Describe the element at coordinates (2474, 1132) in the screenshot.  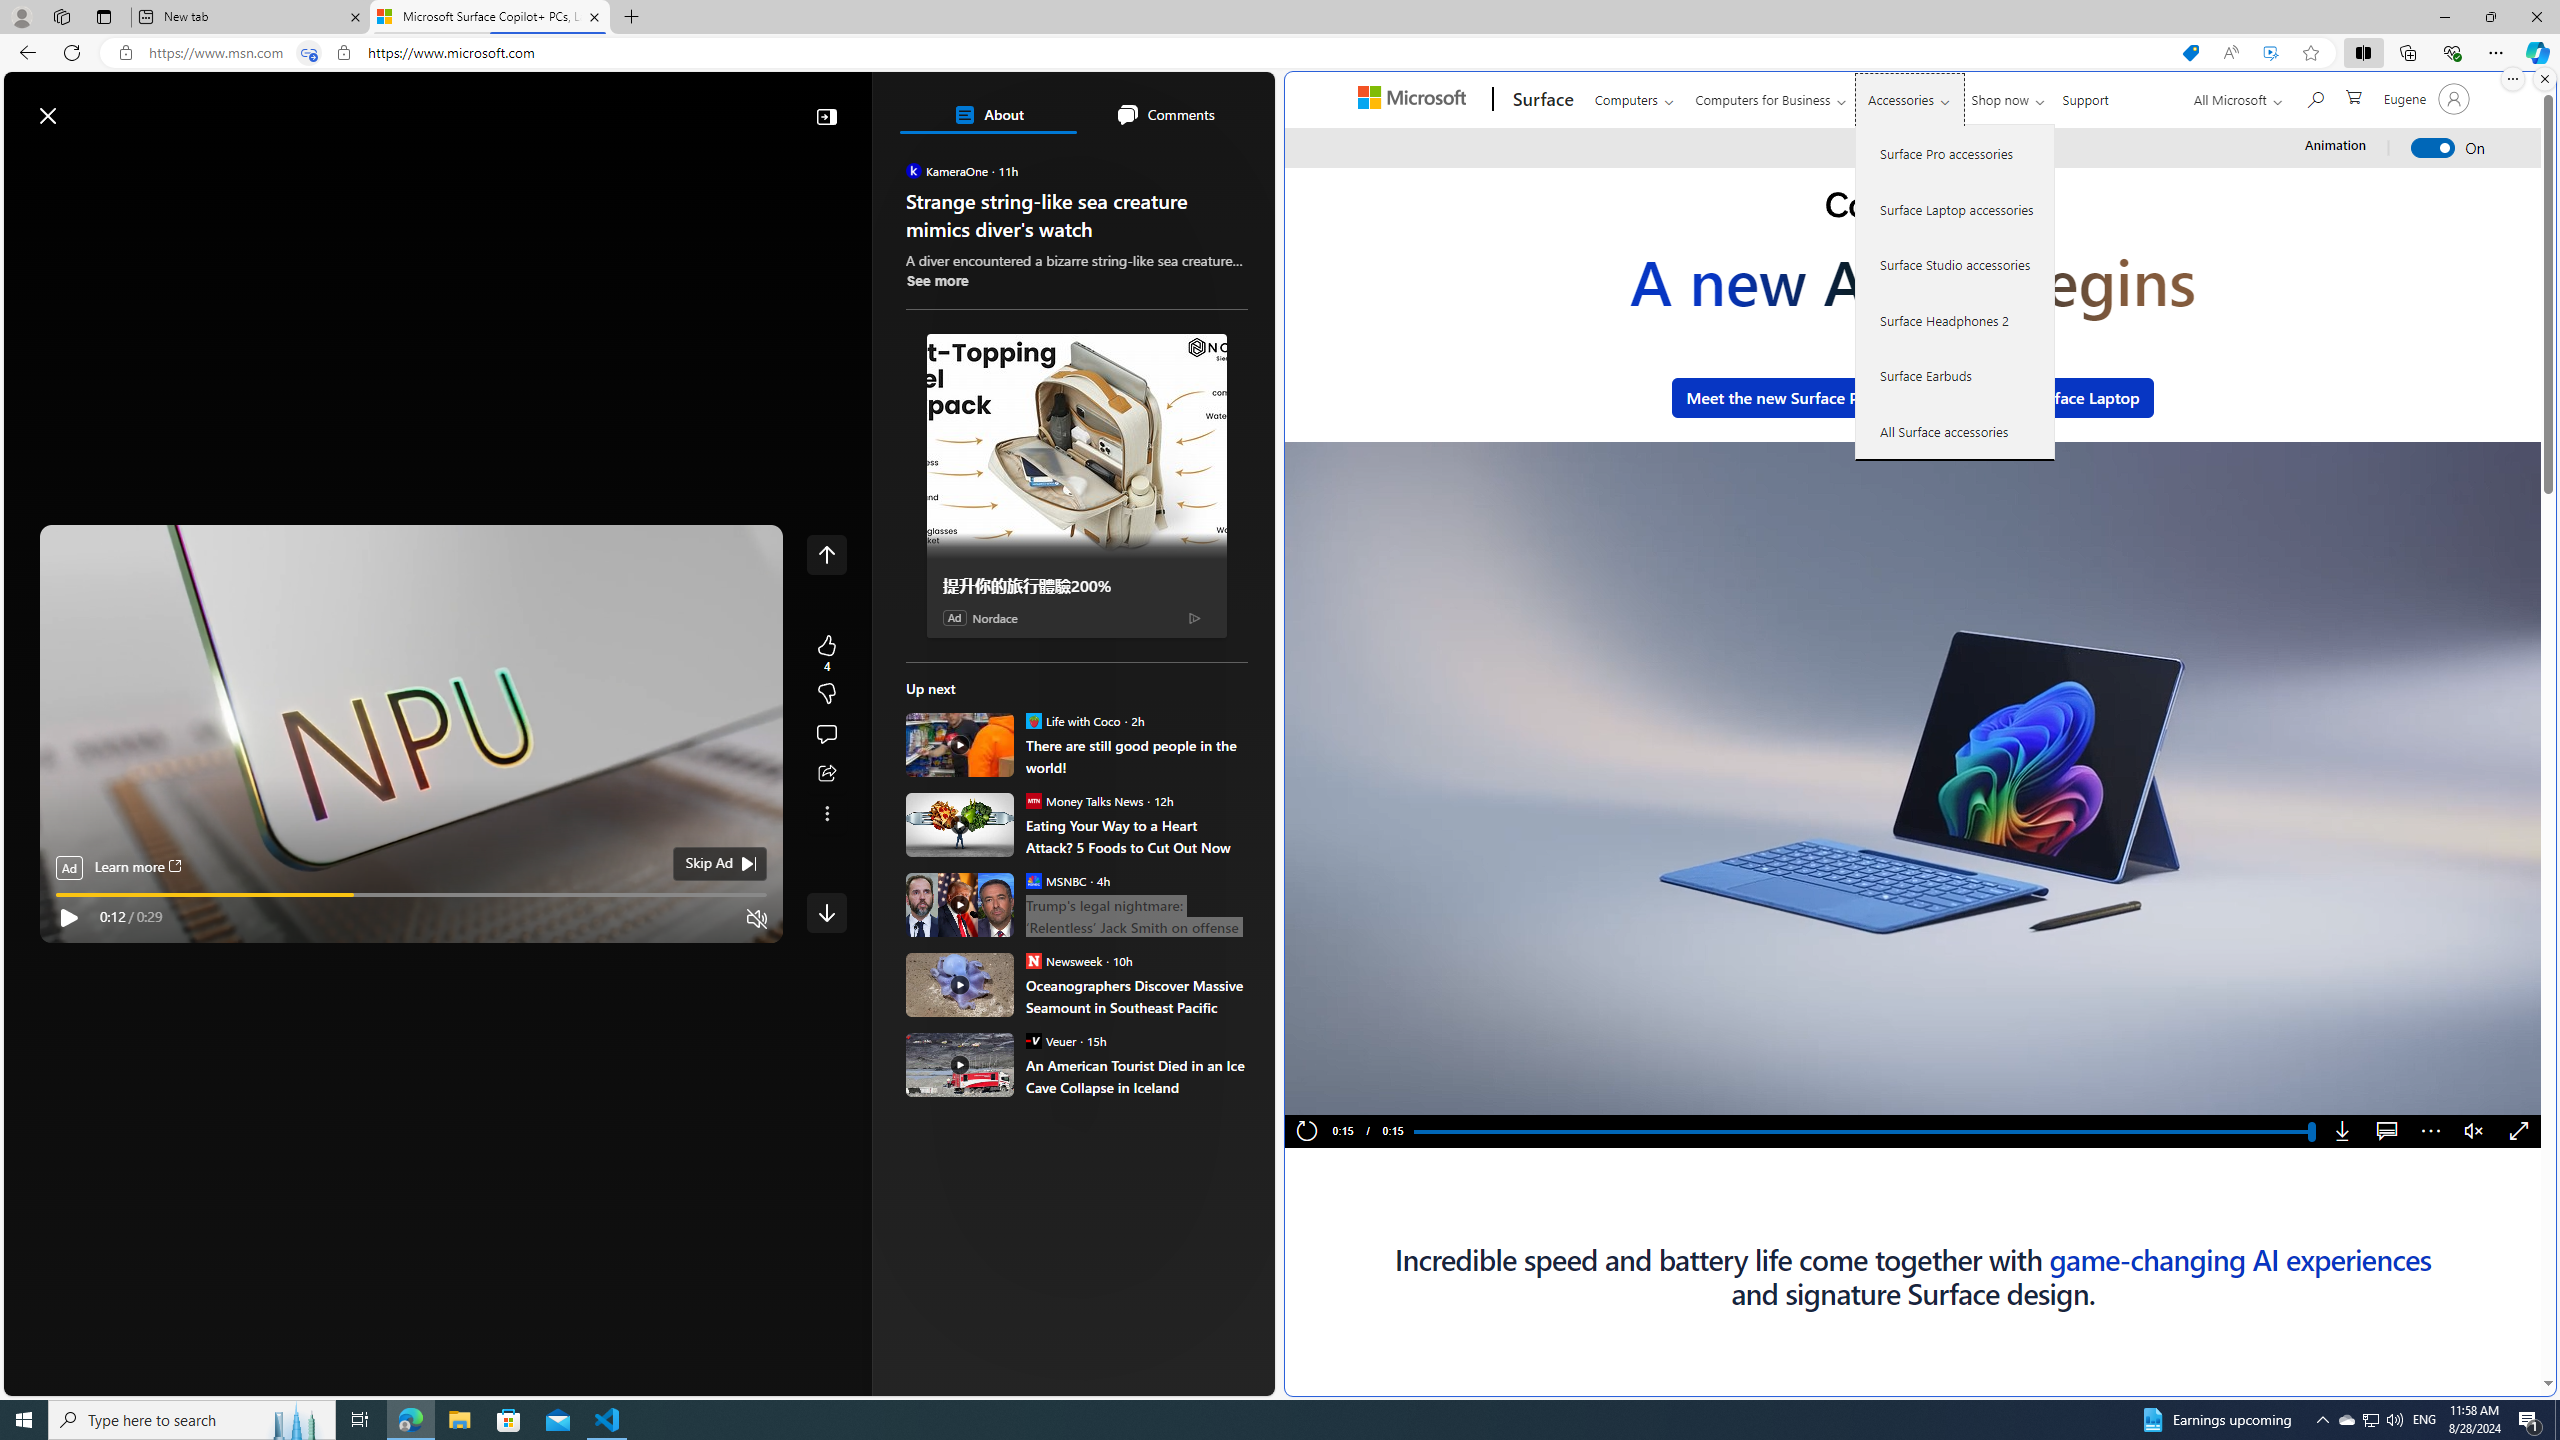
I see `Unmute` at that location.